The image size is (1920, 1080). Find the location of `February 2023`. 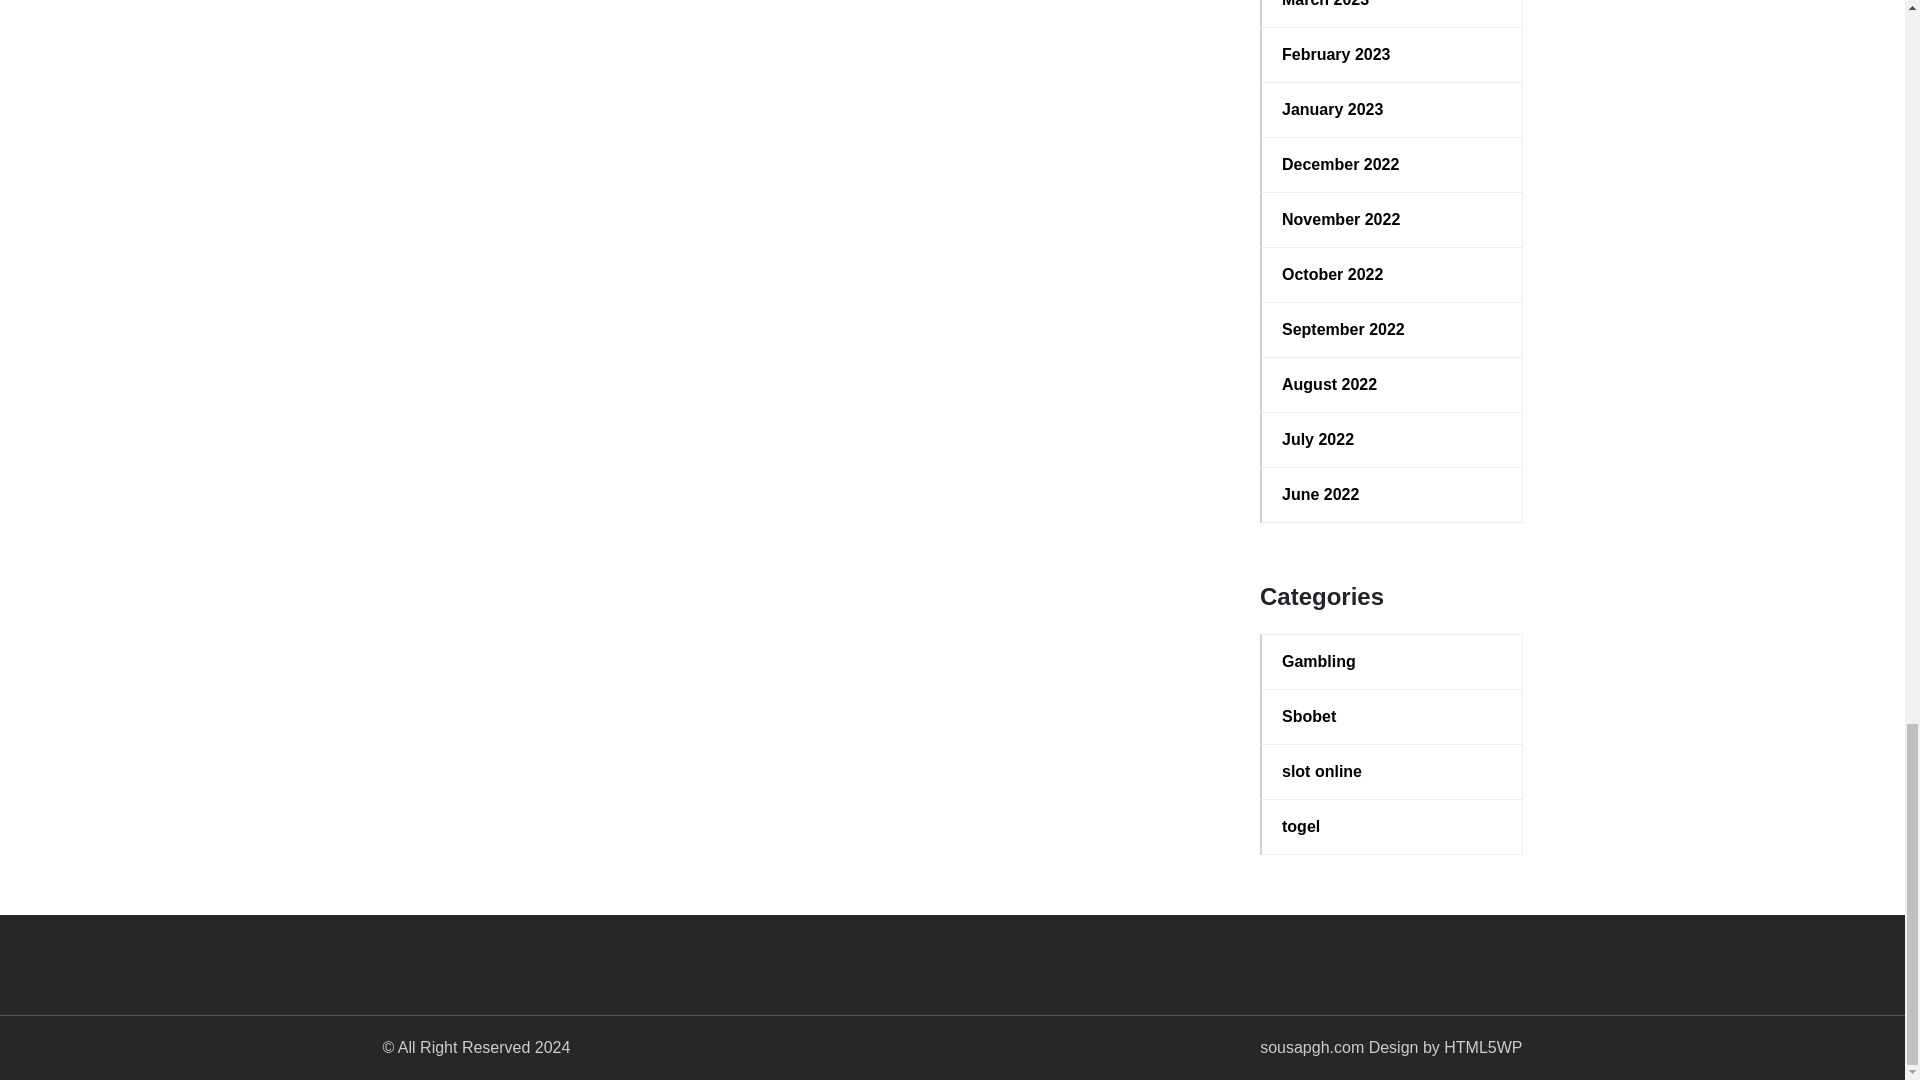

February 2023 is located at coordinates (1392, 54).